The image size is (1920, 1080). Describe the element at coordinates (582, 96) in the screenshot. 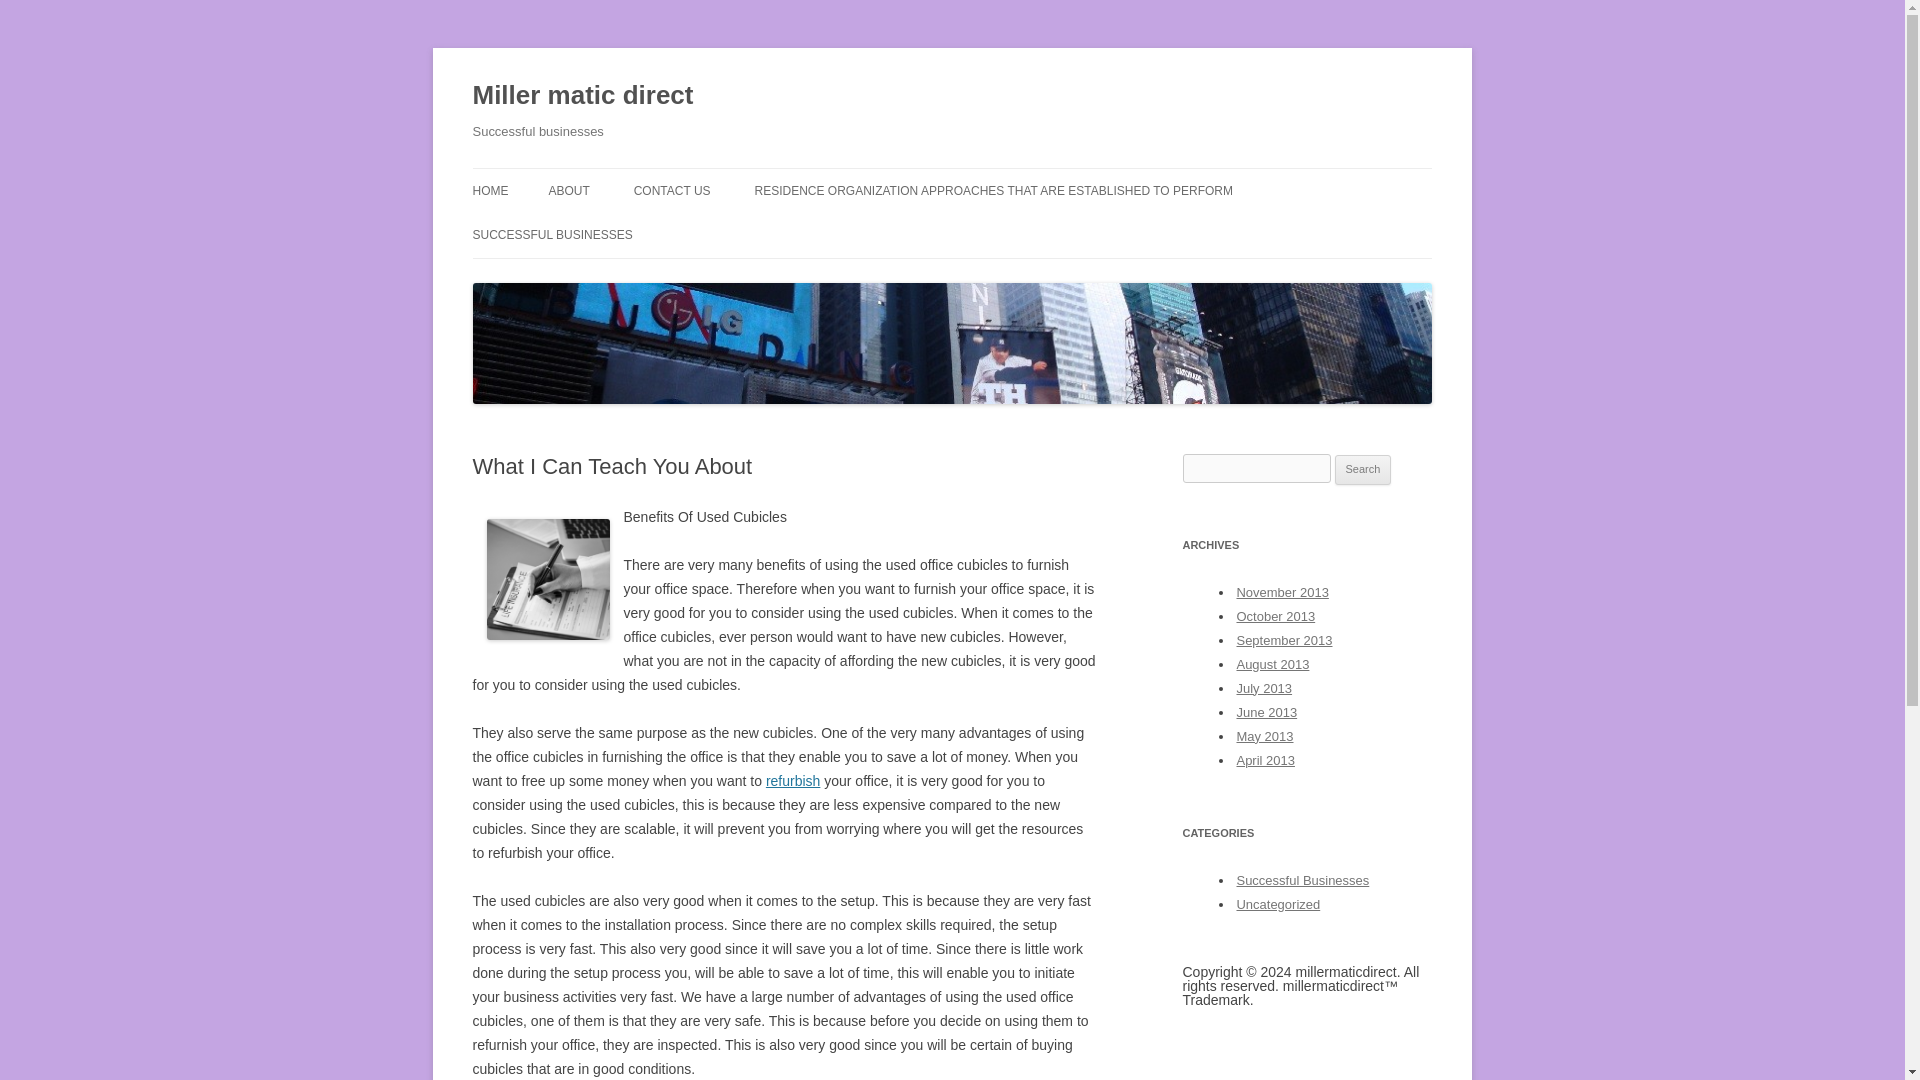

I see `Miller matic direct` at that location.